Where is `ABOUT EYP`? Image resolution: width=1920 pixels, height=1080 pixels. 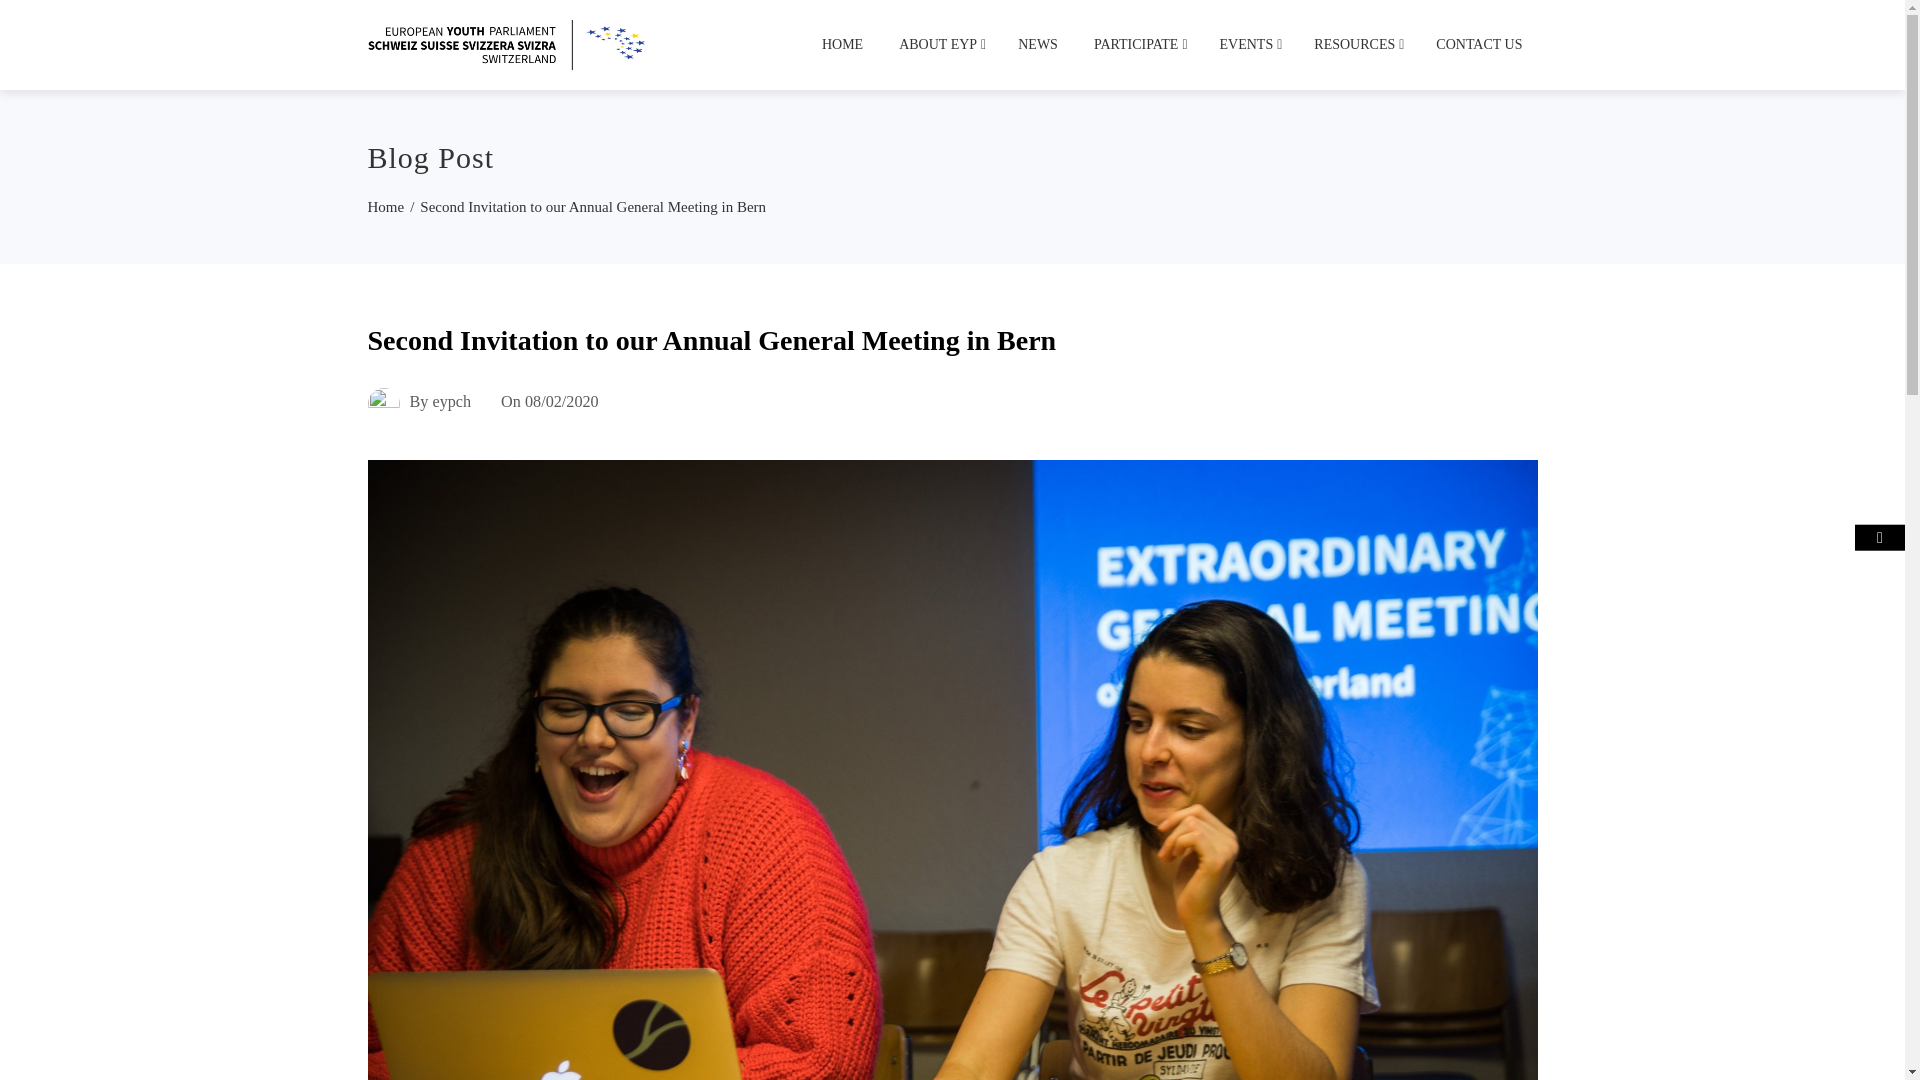 ABOUT EYP is located at coordinates (940, 44).